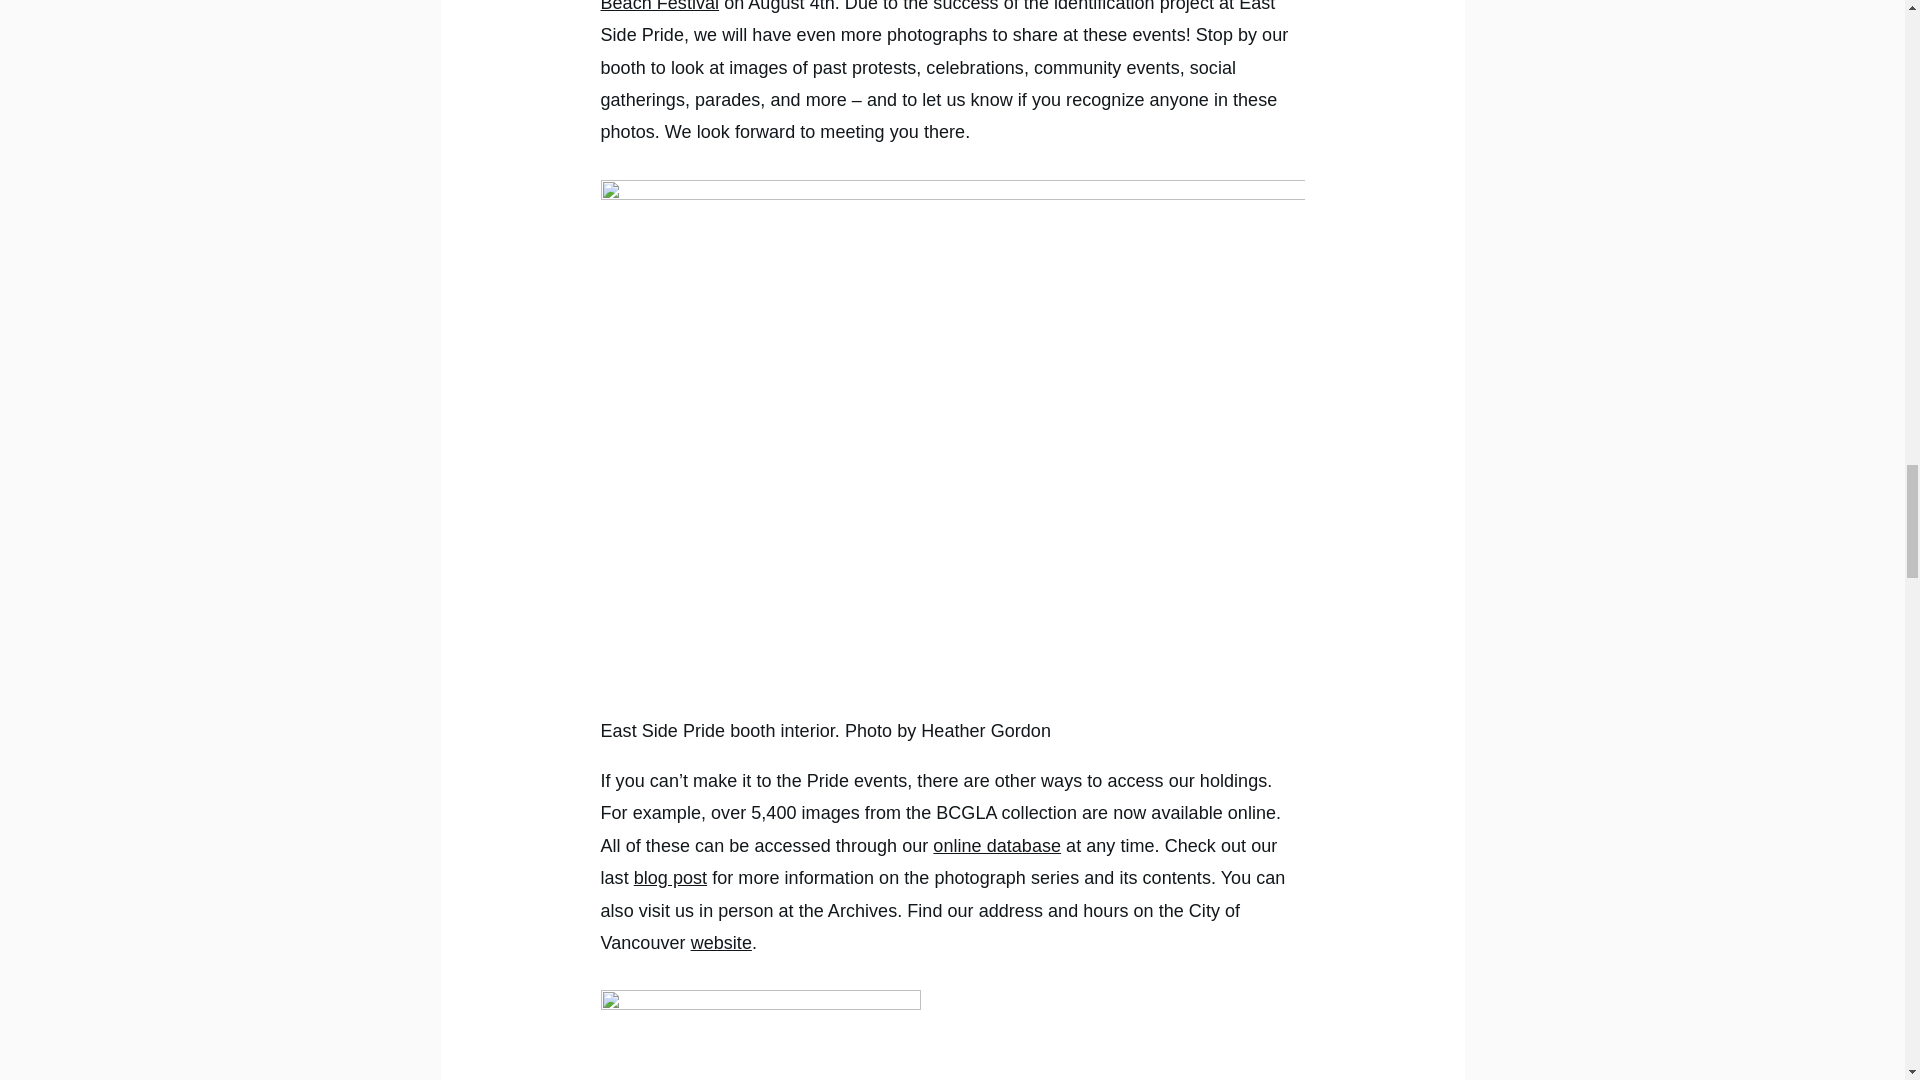  Describe the element at coordinates (722, 942) in the screenshot. I see `website` at that location.